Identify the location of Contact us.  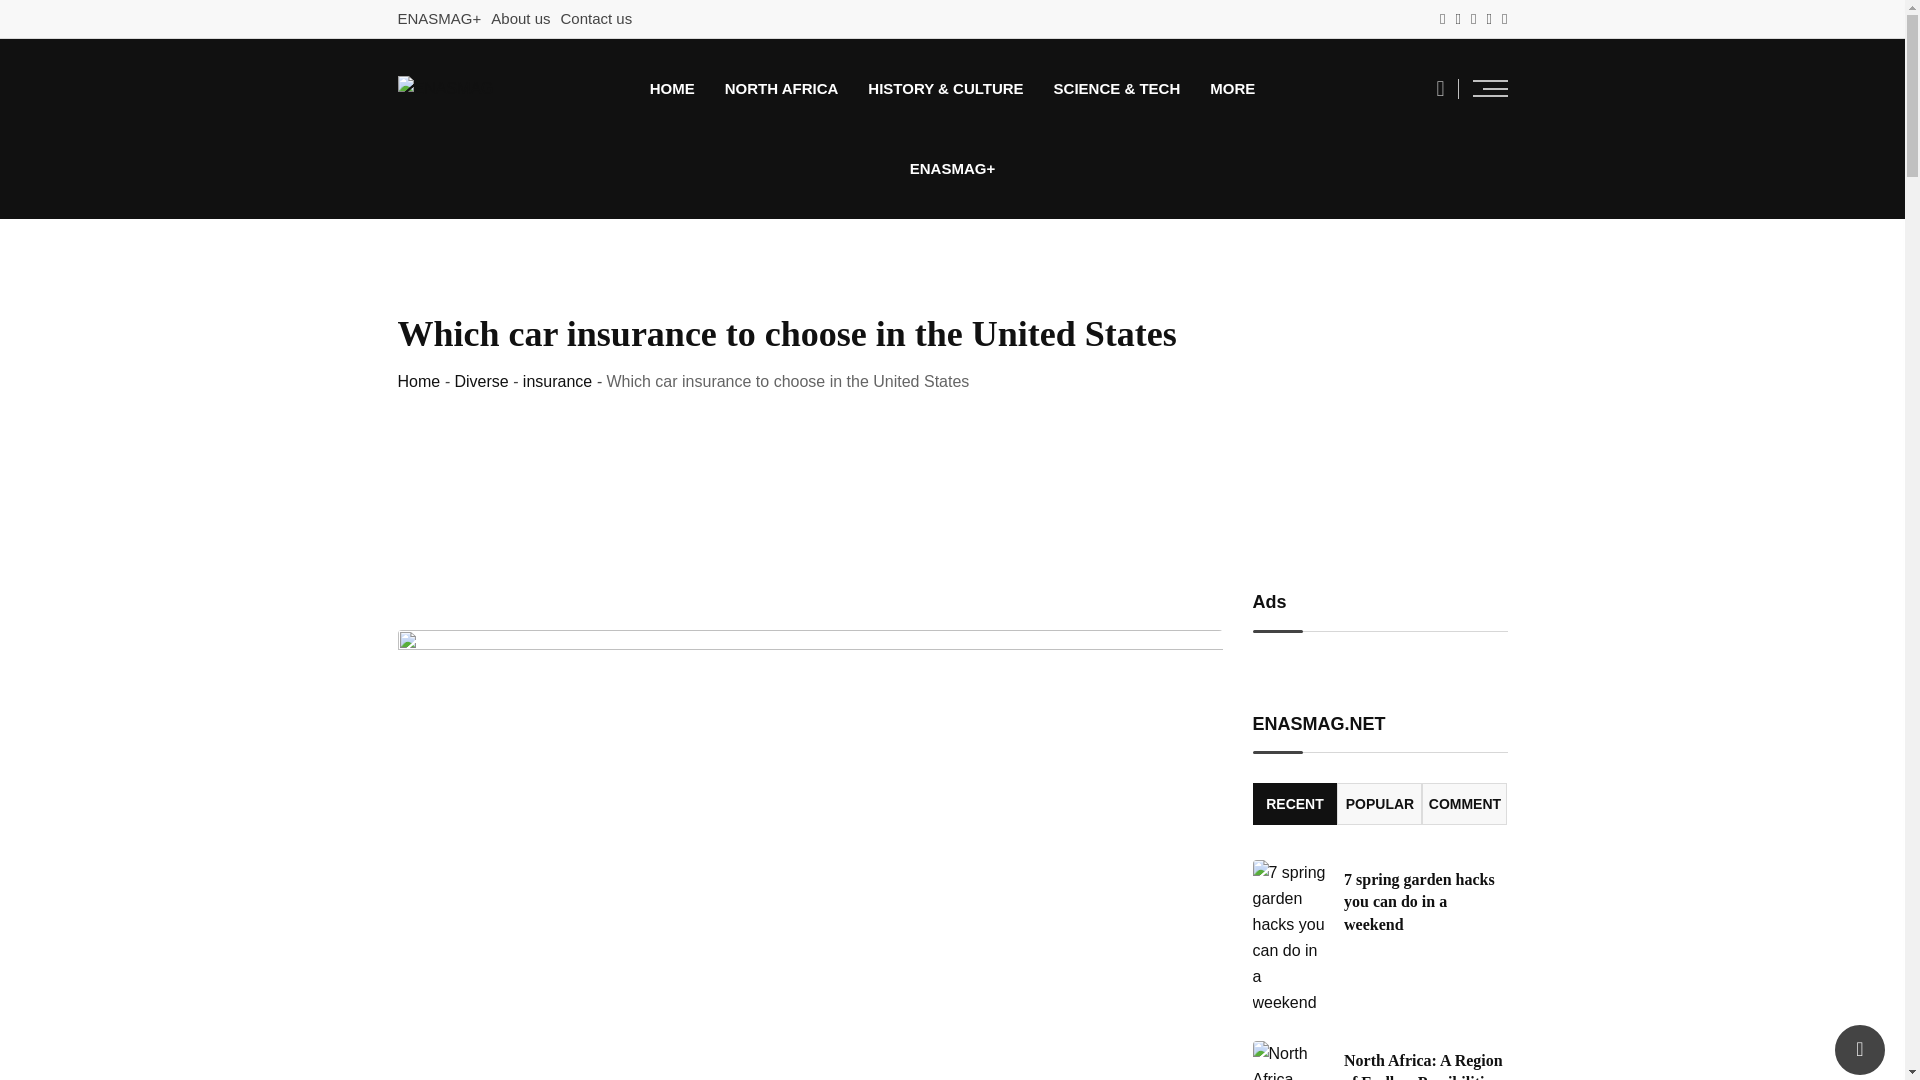
(596, 18).